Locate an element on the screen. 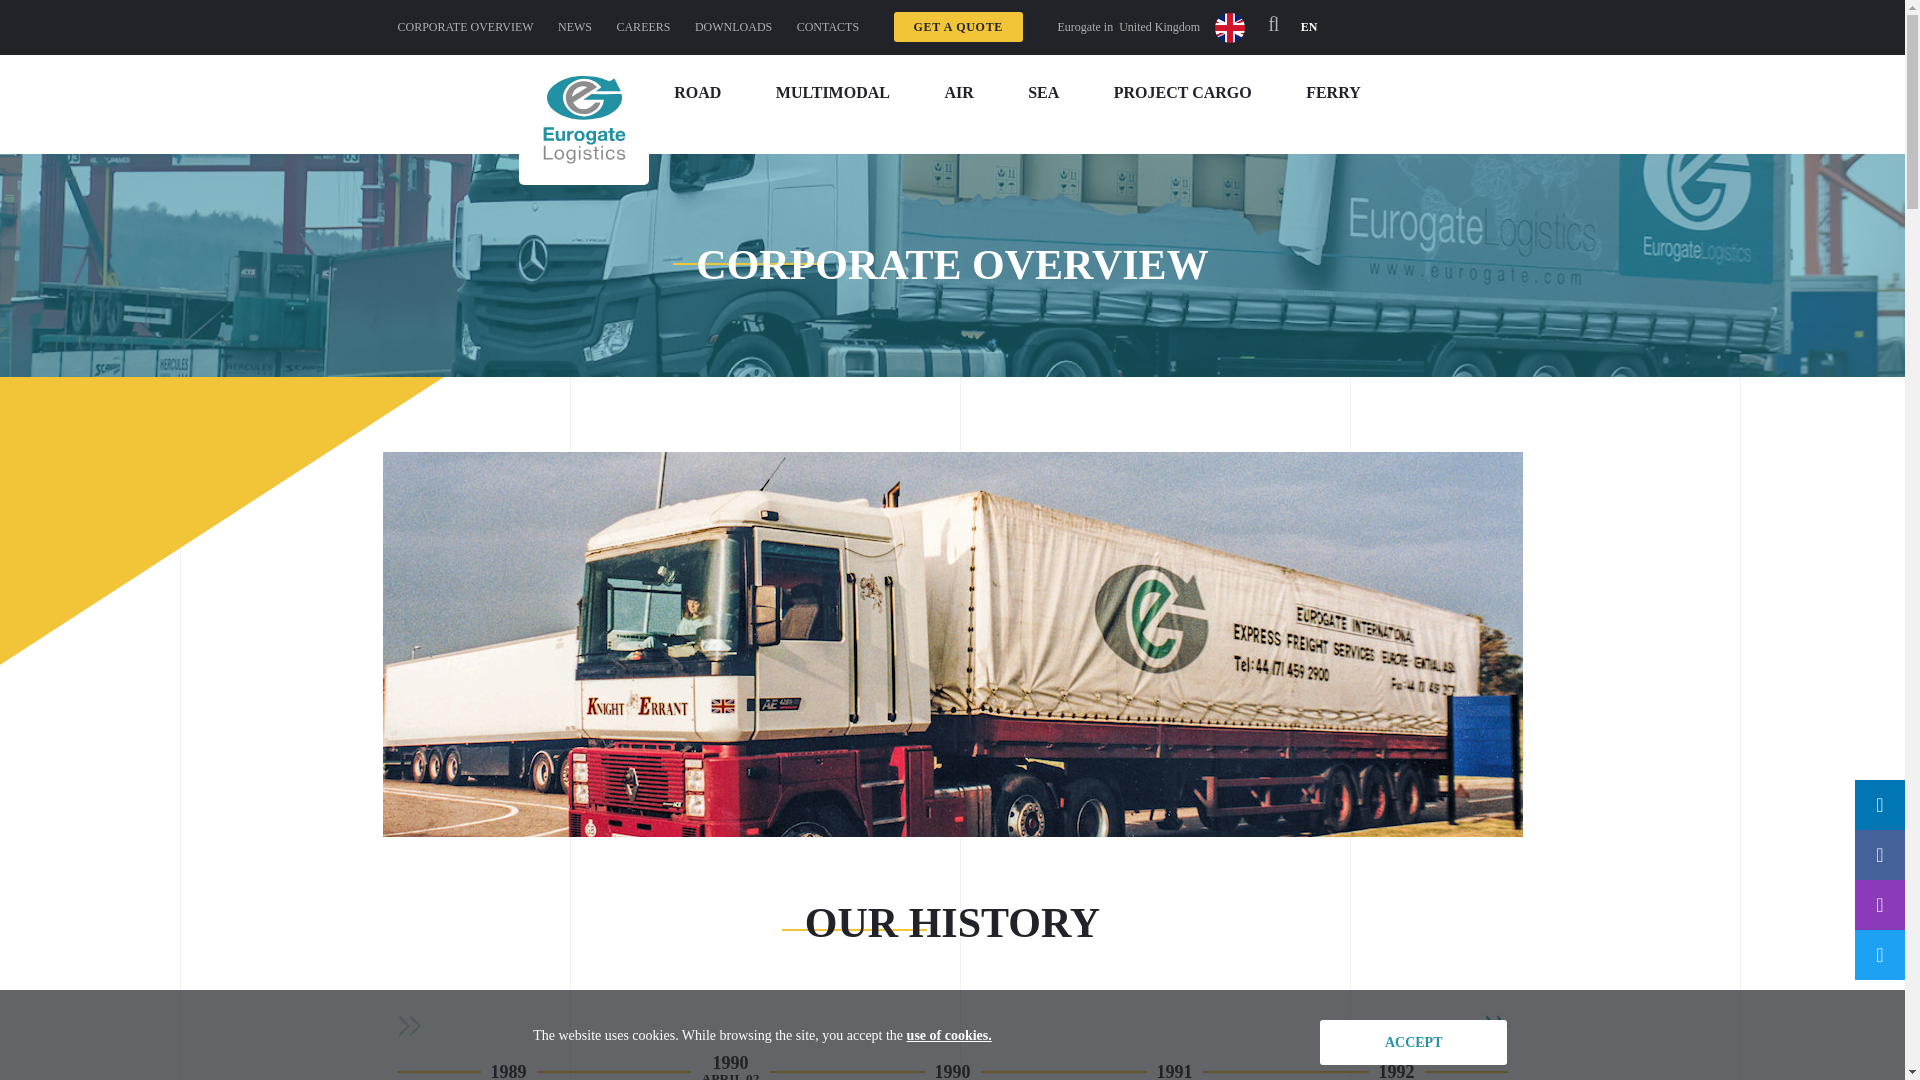  GET A QUOTE is located at coordinates (958, 26).